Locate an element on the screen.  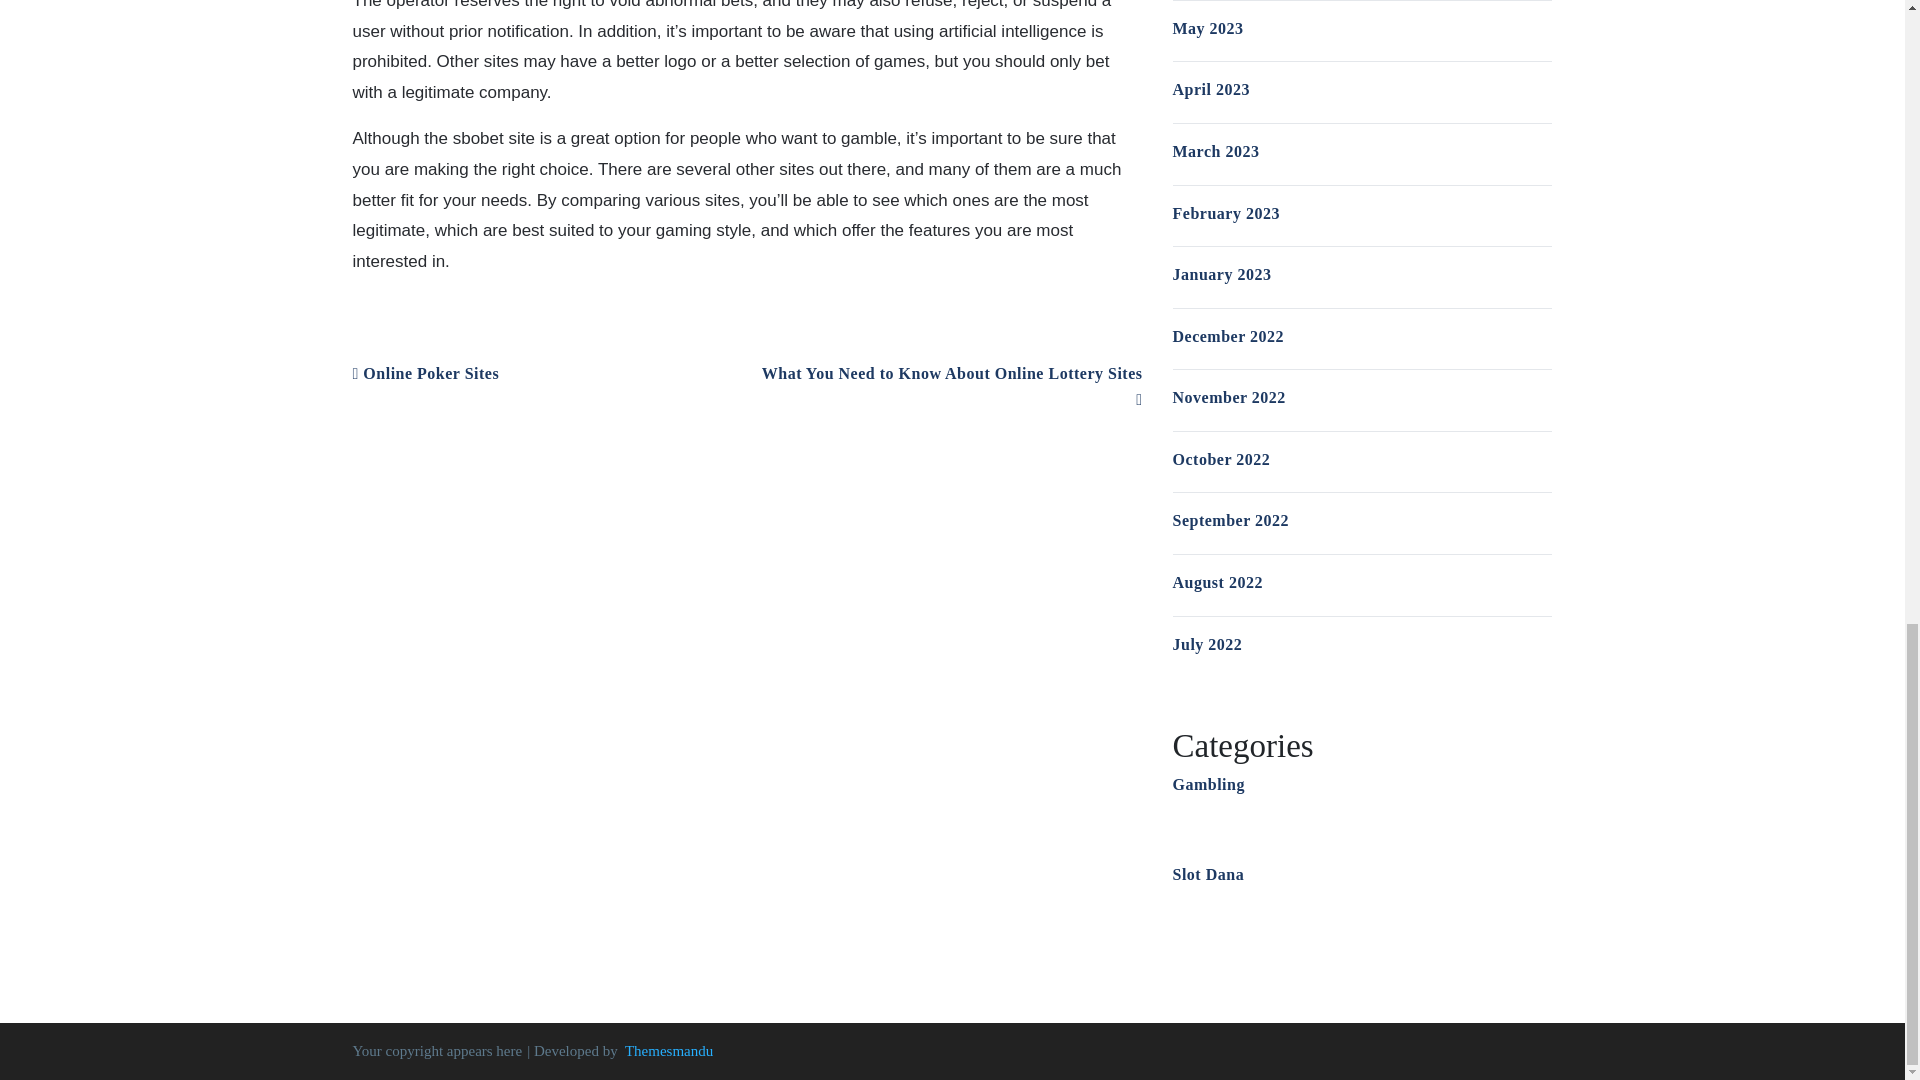
November 2022 is located at coordinates (1228, 397).